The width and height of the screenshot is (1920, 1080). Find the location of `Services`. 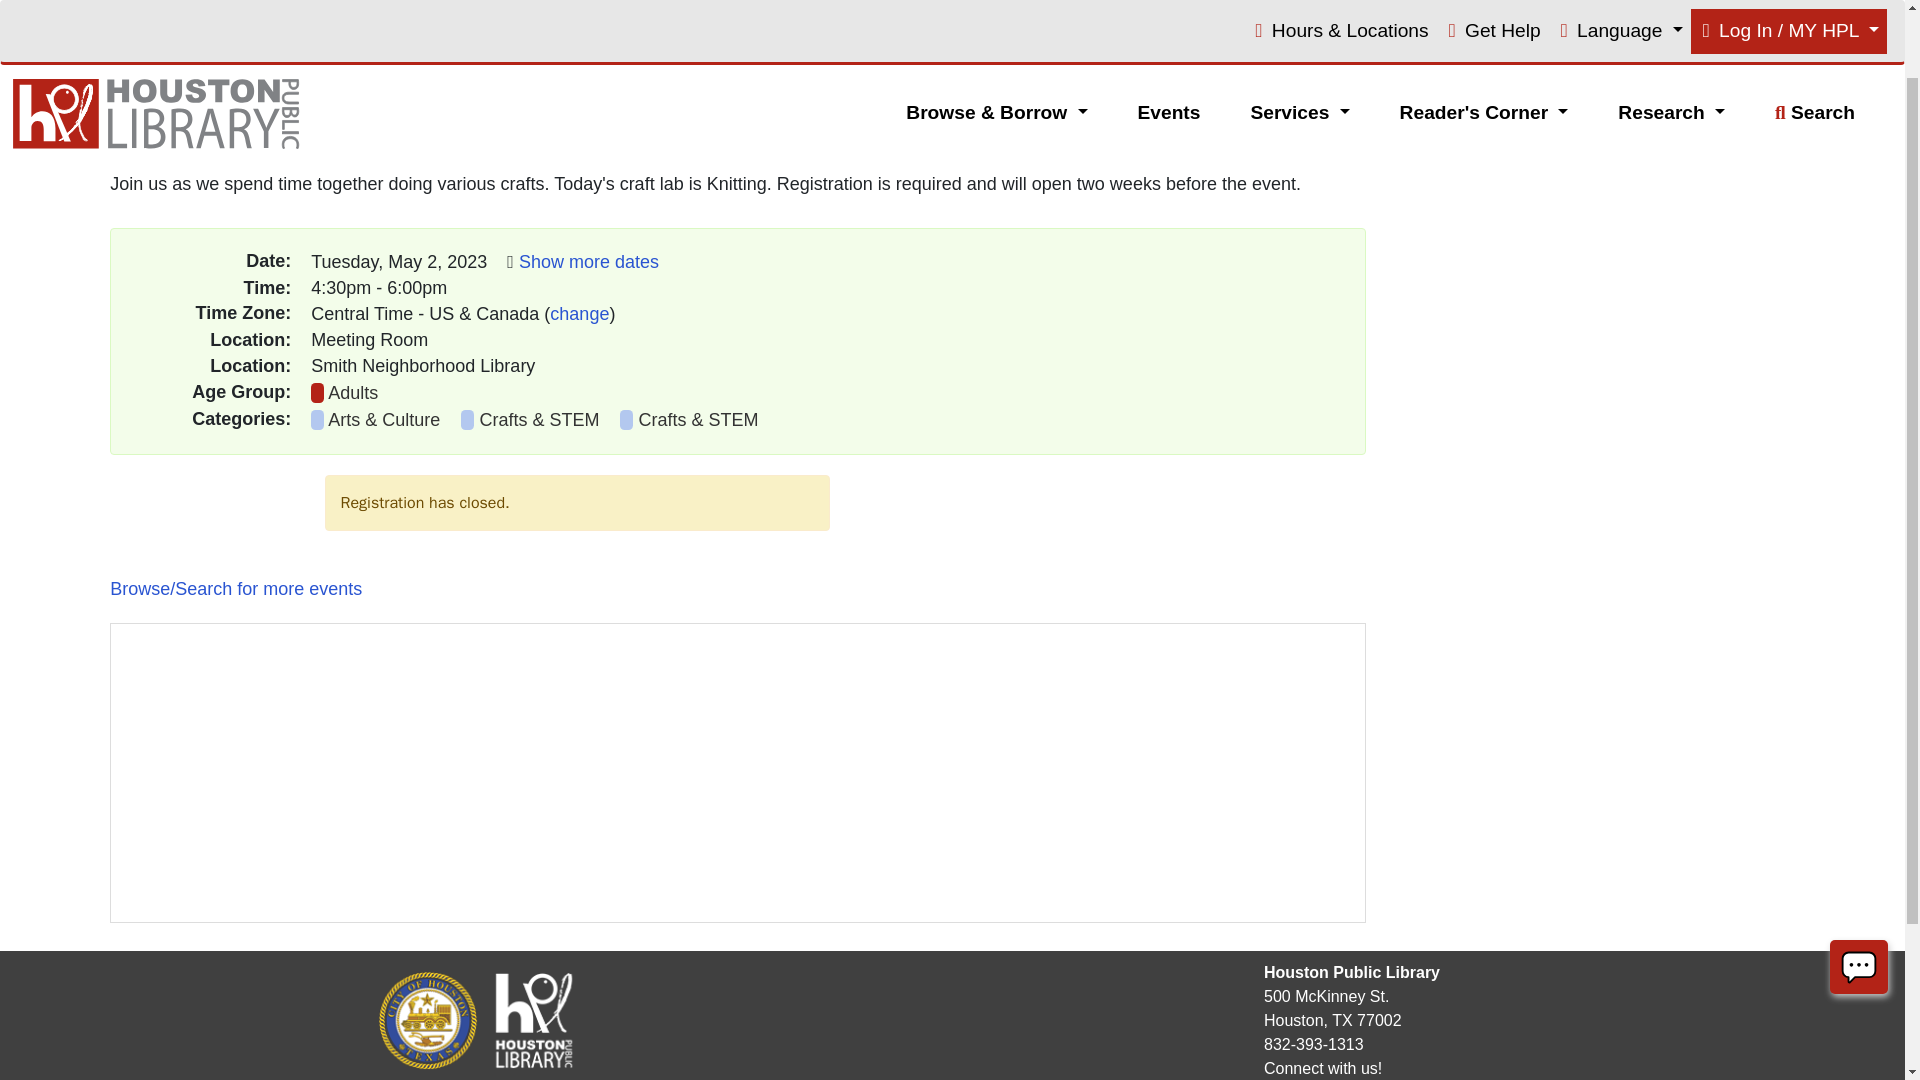

Services is located at coordinates (1300, 32).